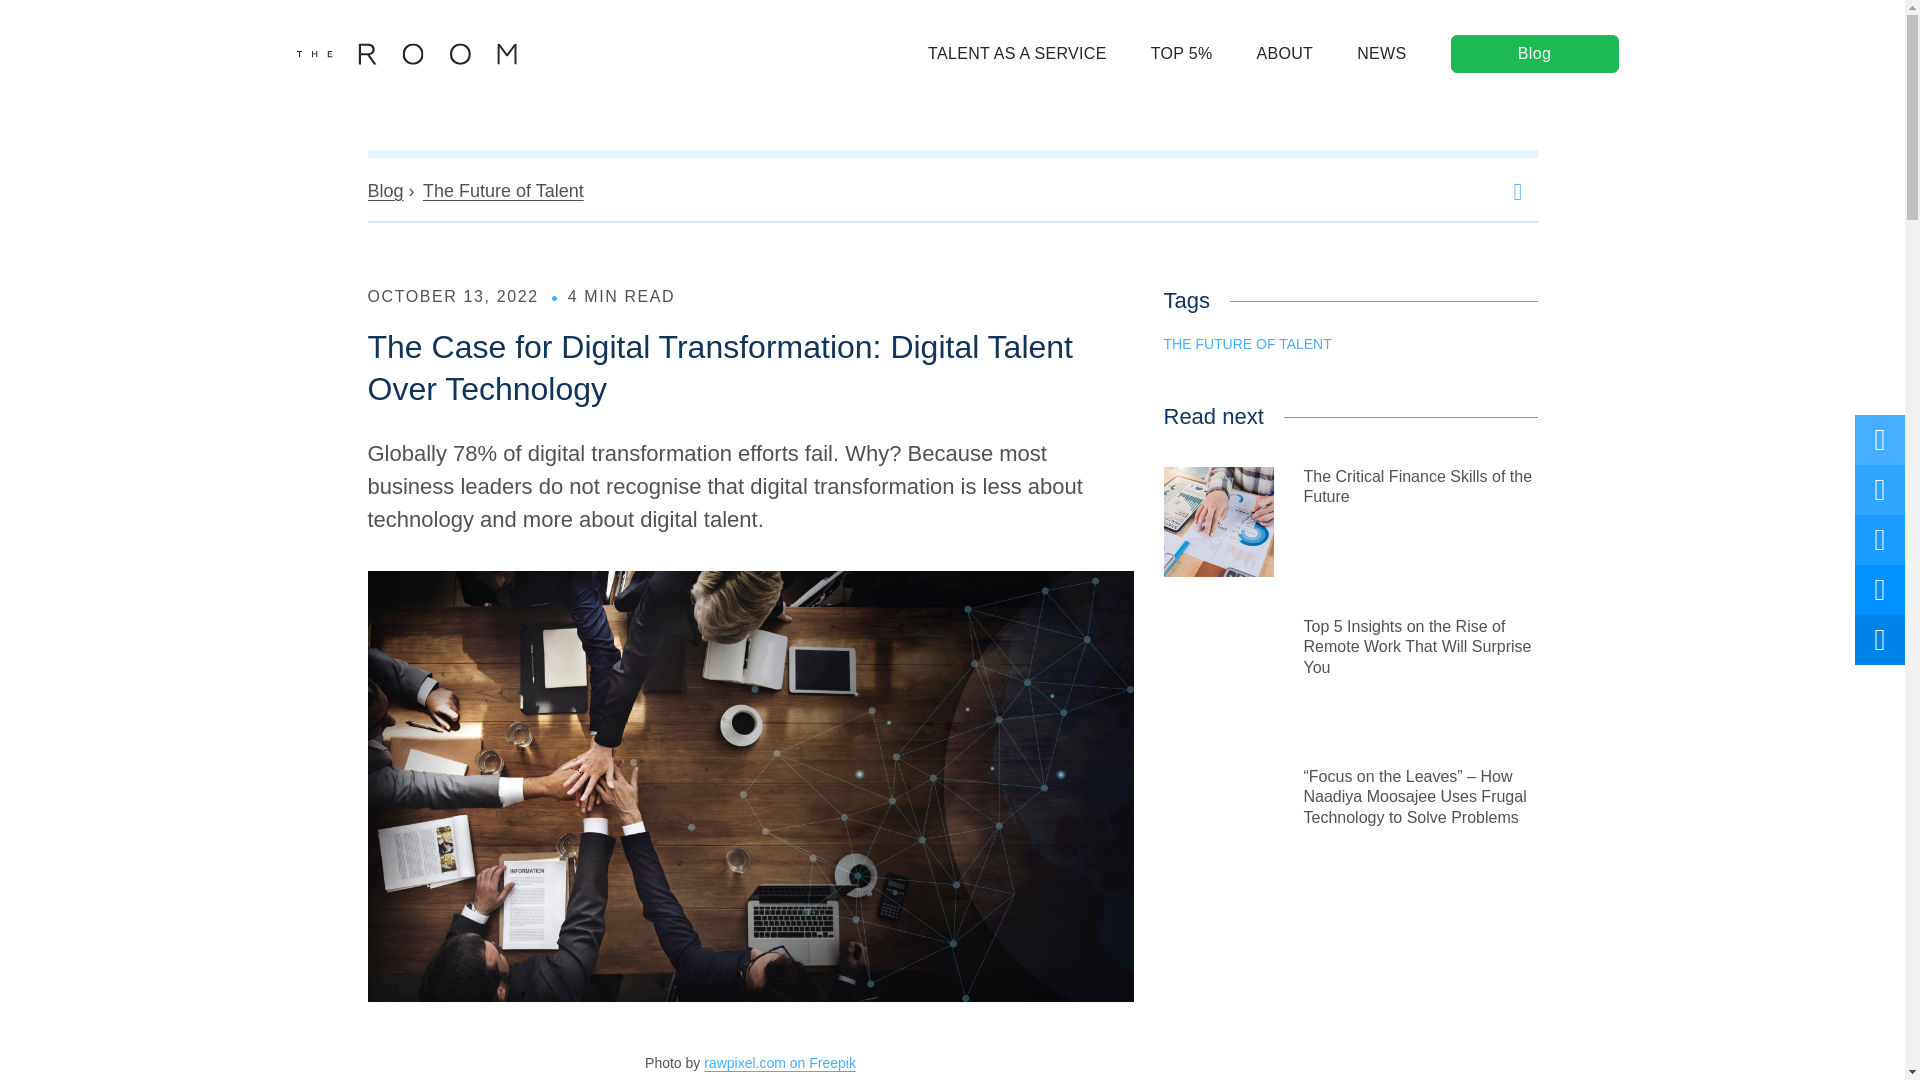 Image resolution: width=1920 pixels, height=1080 pixels. I want to click on The Room, so click(406, 54).